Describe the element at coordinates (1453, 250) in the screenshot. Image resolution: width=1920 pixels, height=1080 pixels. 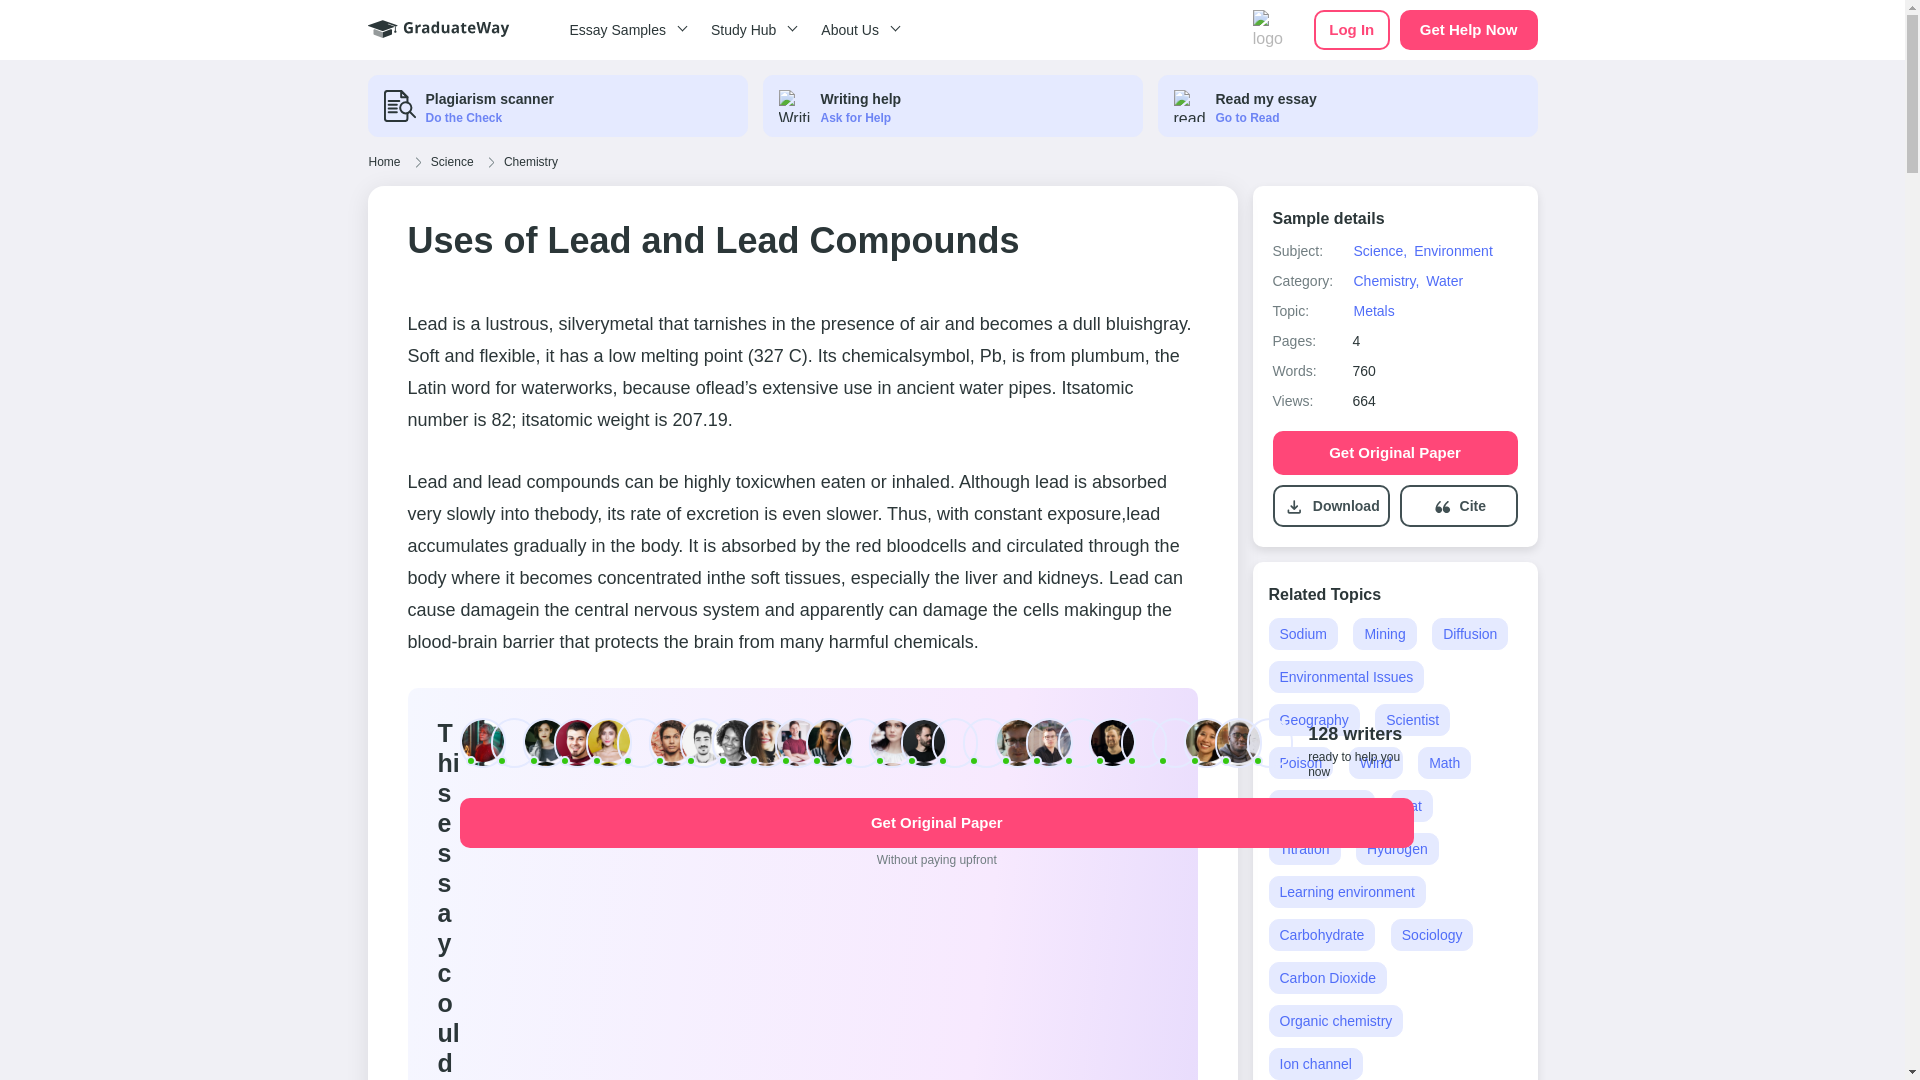
I see `Environment` at that location.